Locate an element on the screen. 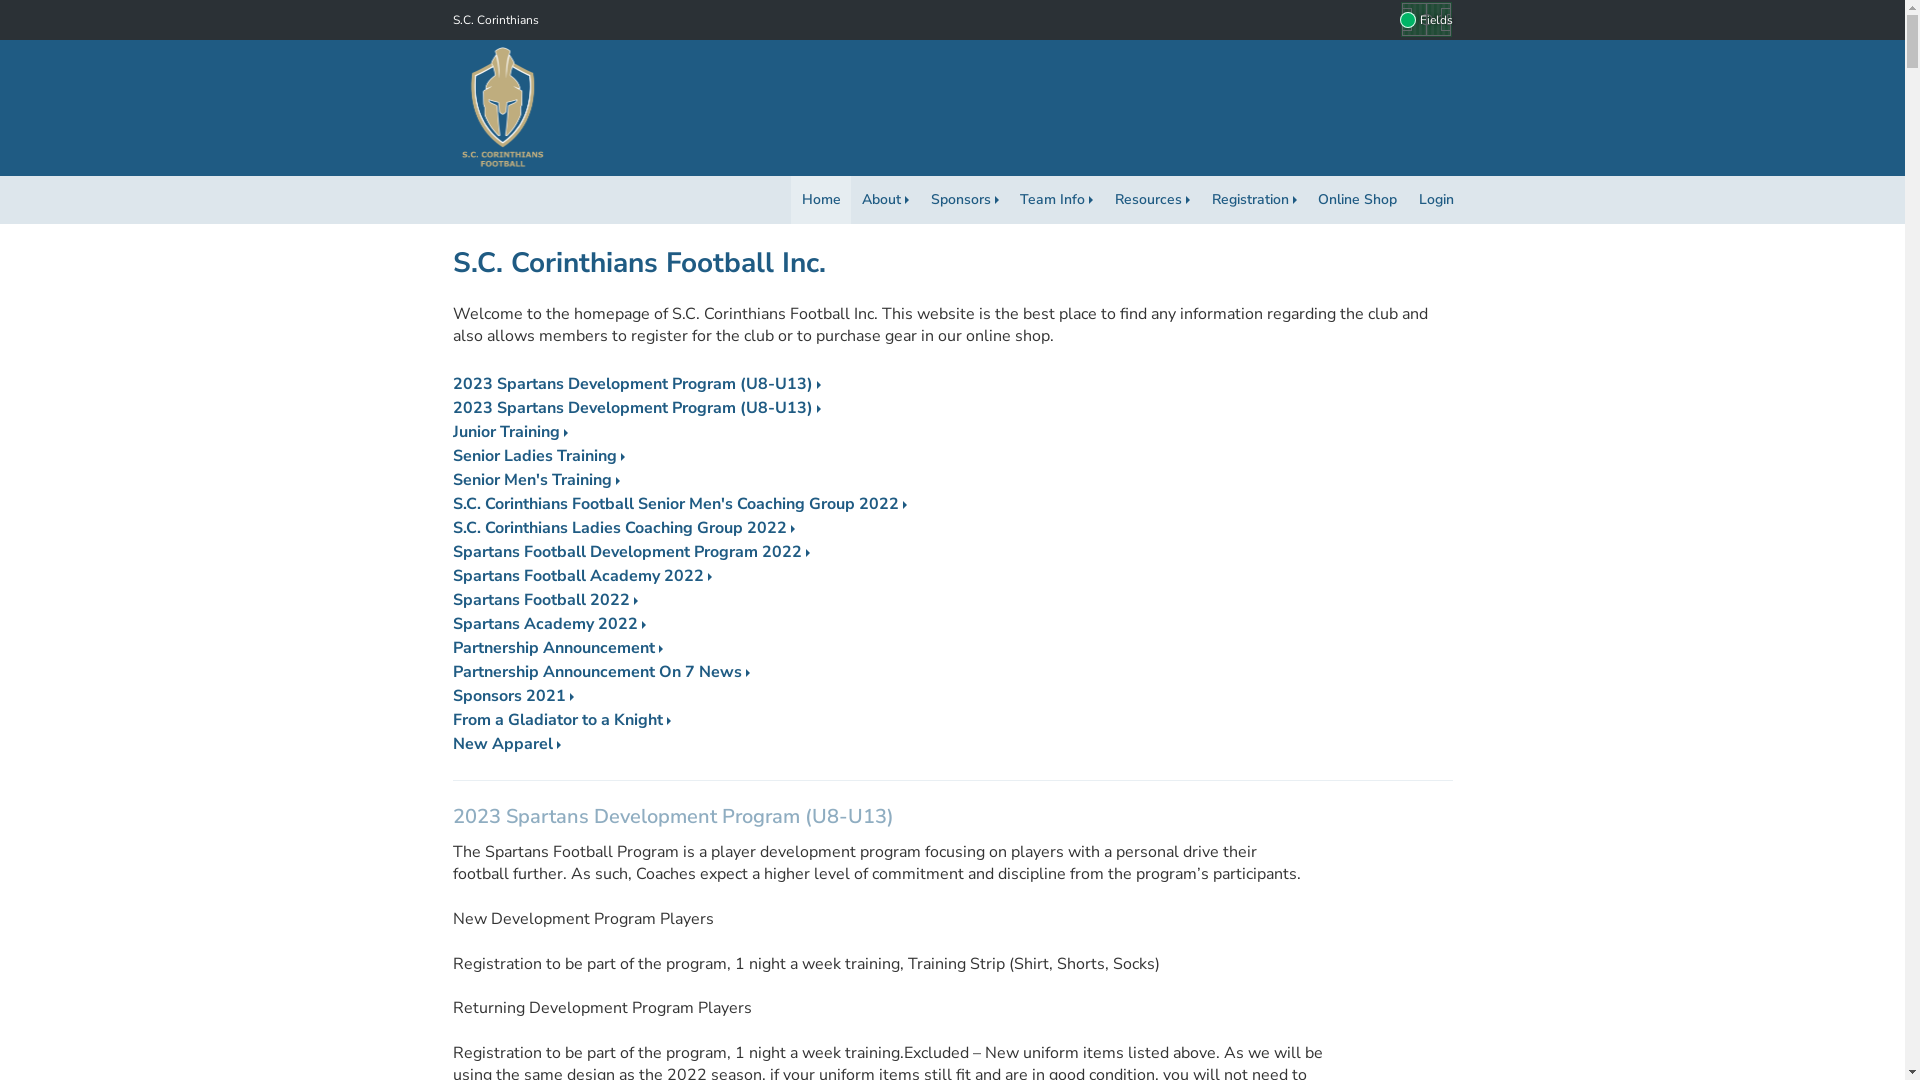  Registration is located at coordinates (1254, 200).